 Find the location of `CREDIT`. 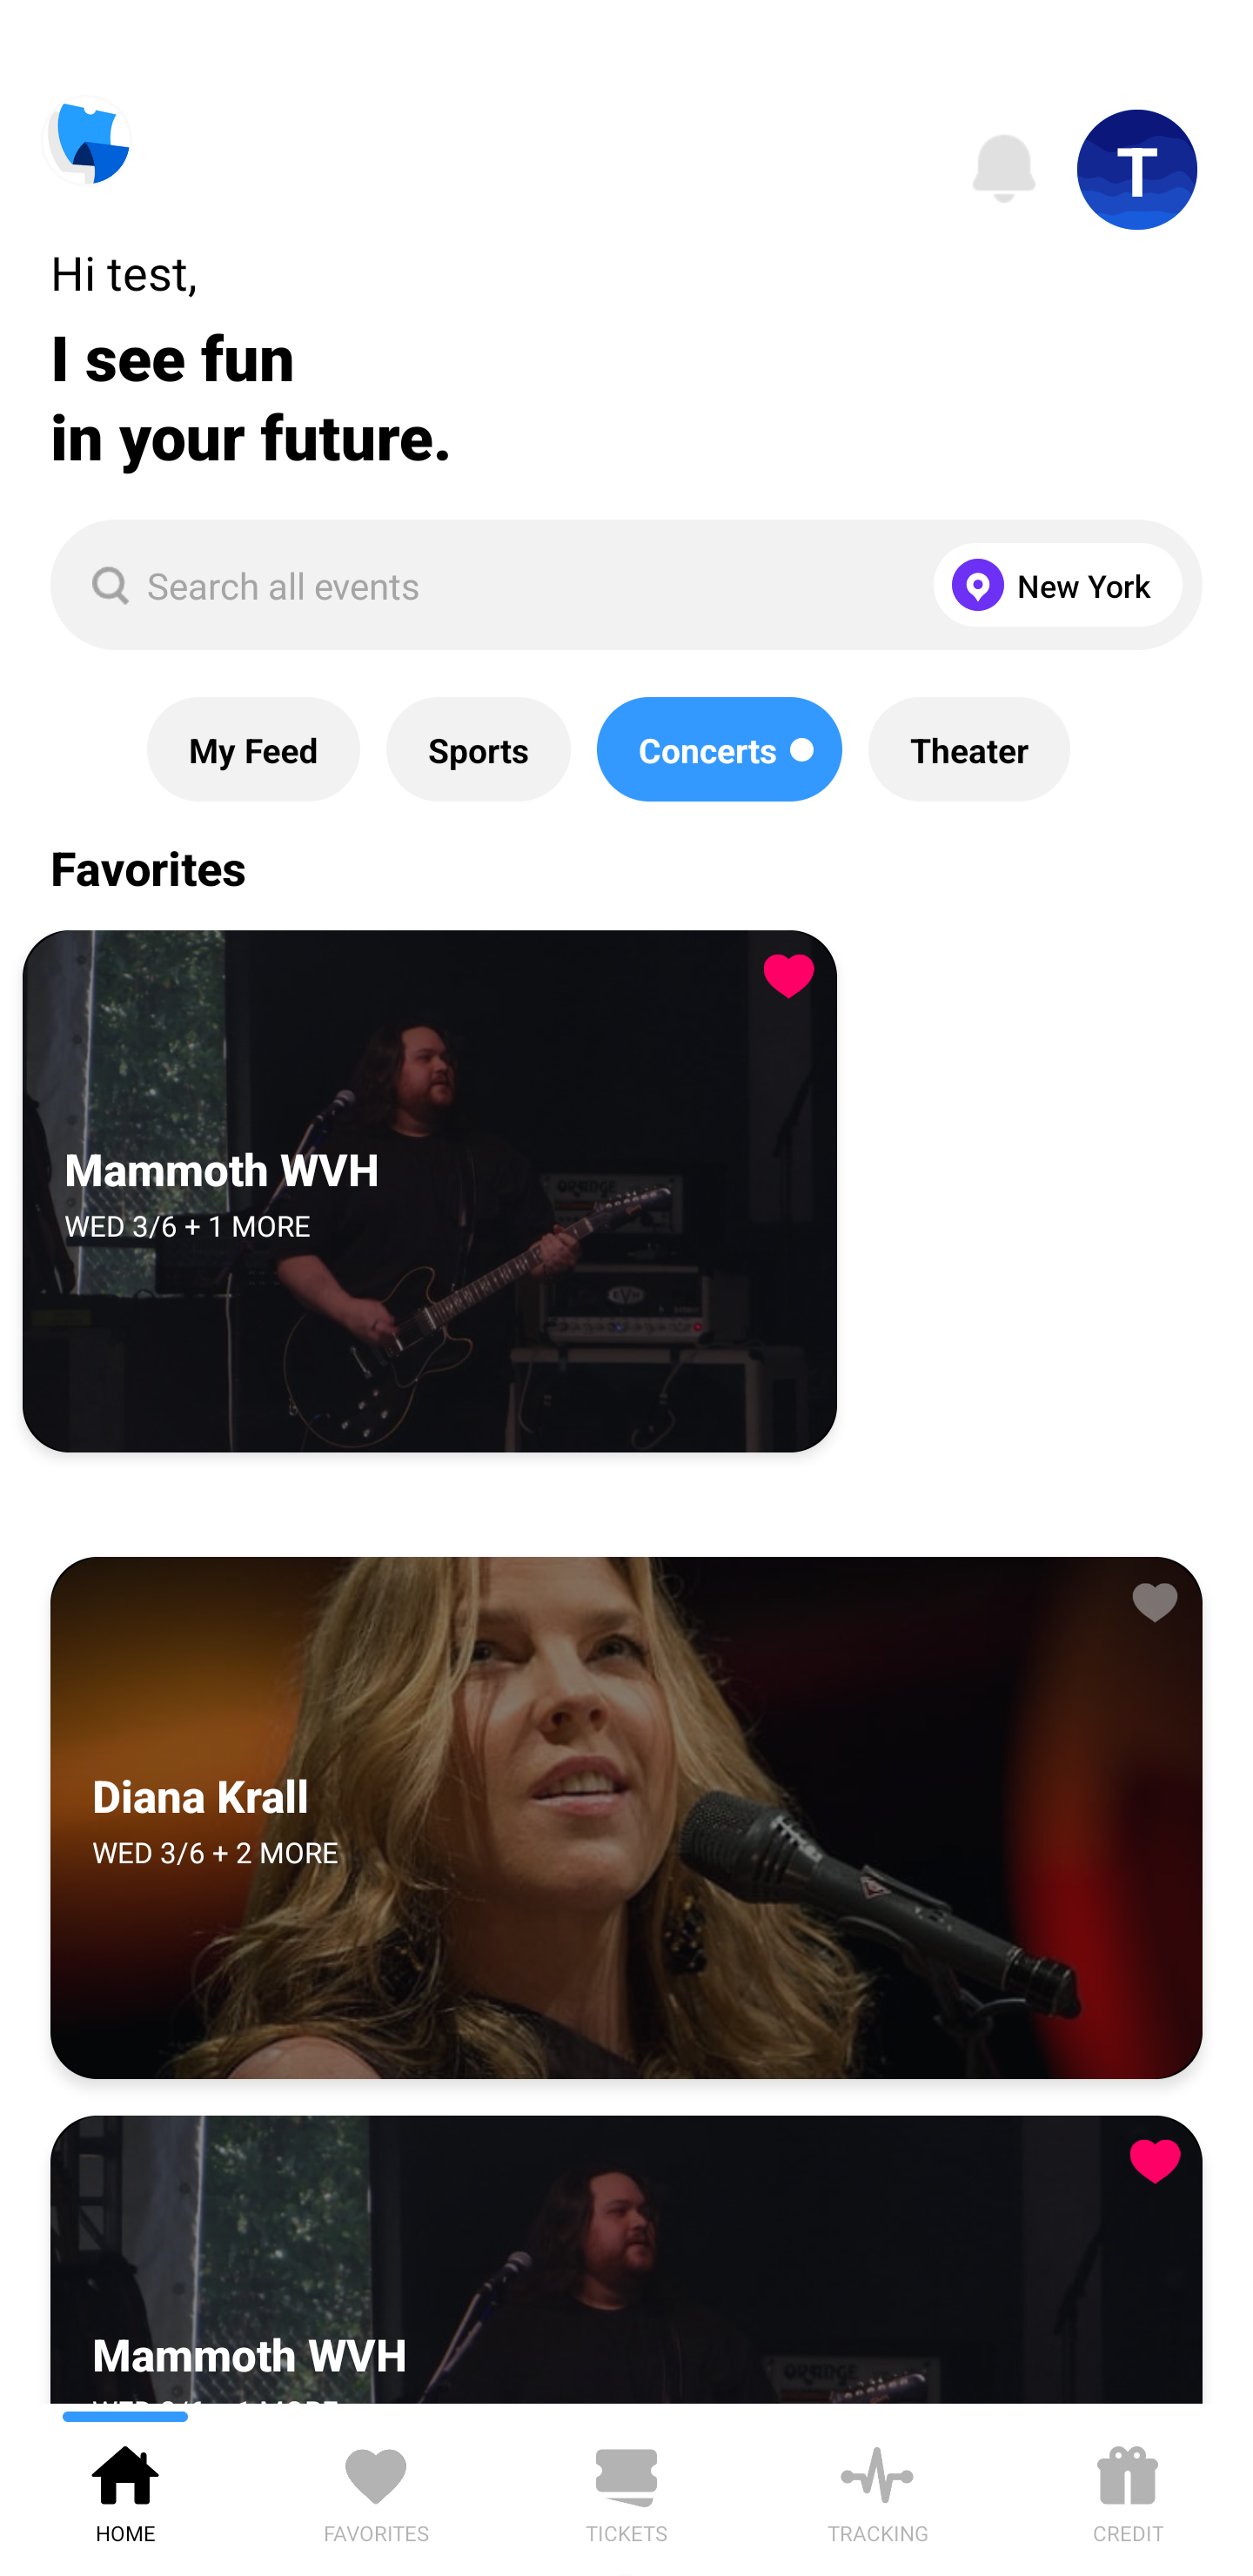

CREDIT is located at coordinates (1128, 2489).